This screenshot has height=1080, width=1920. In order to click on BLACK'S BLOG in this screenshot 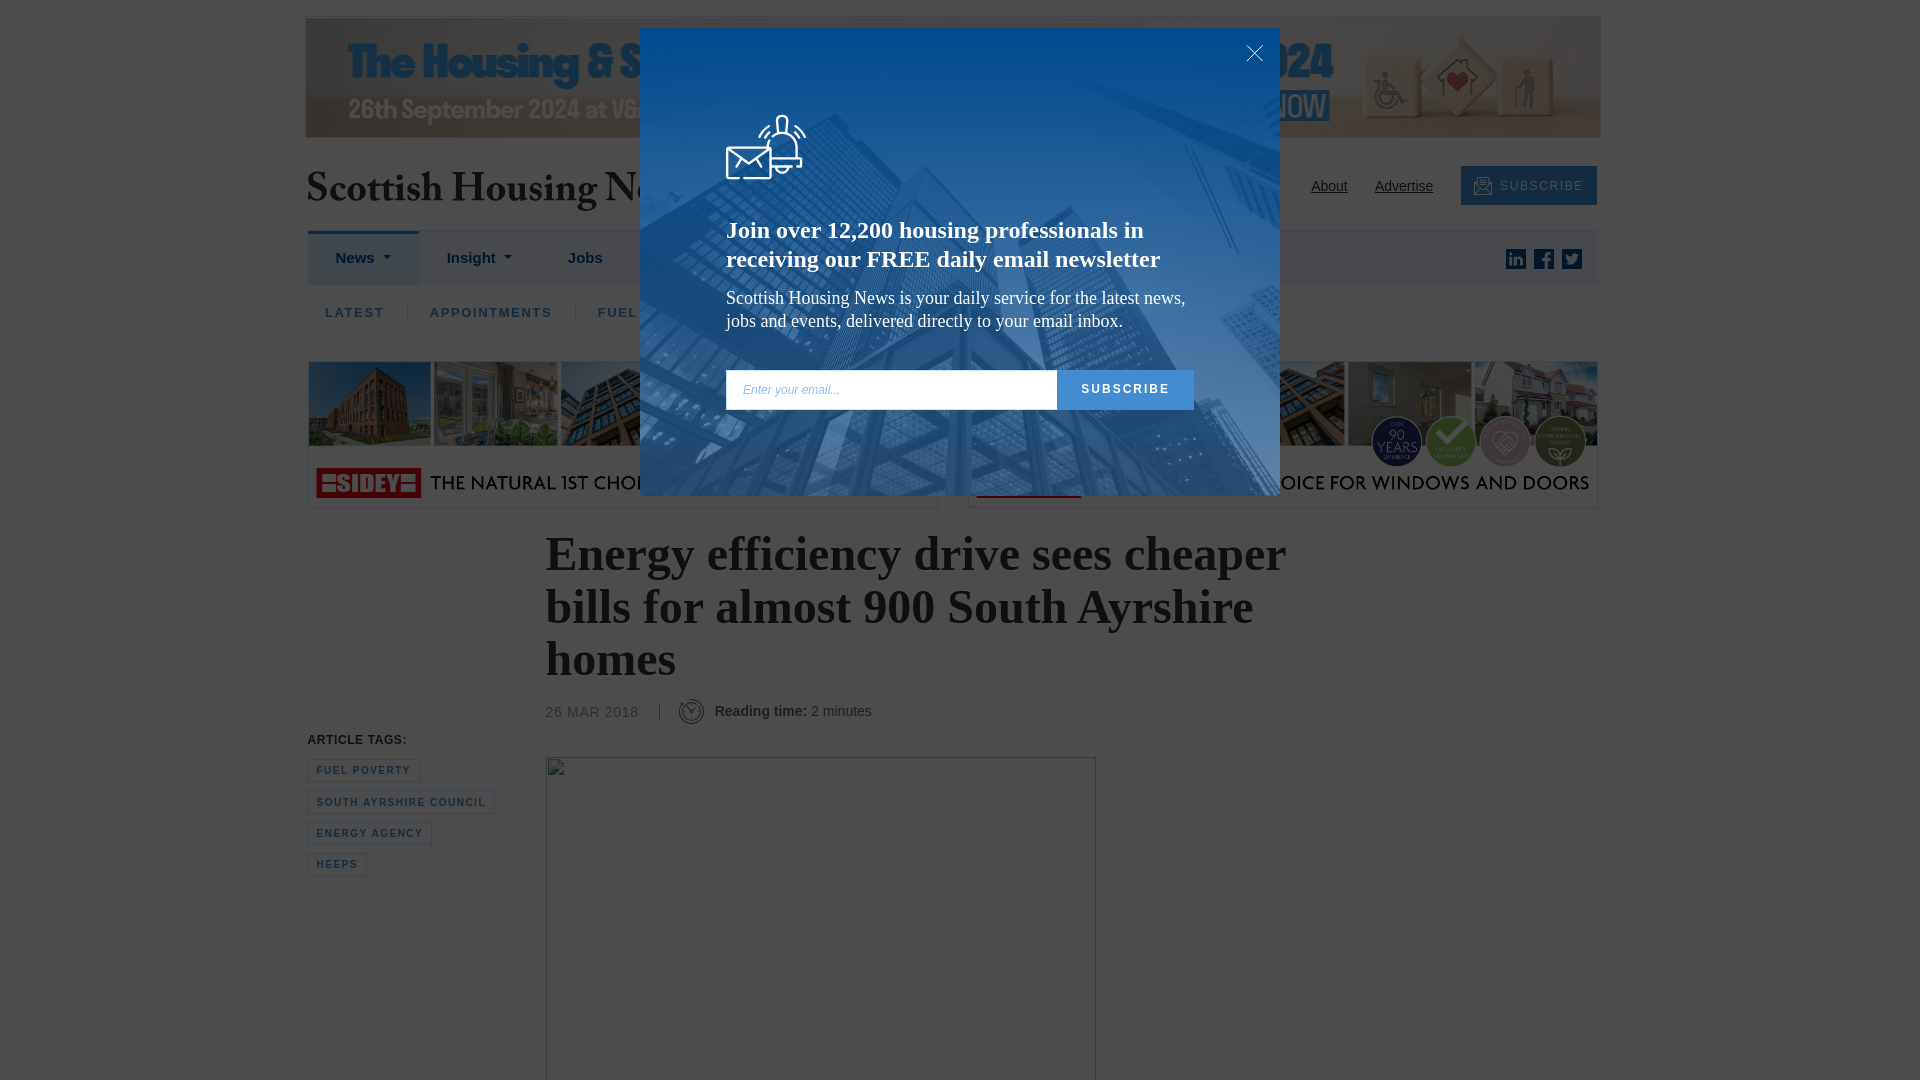, I will do `click(1164, 312)`.